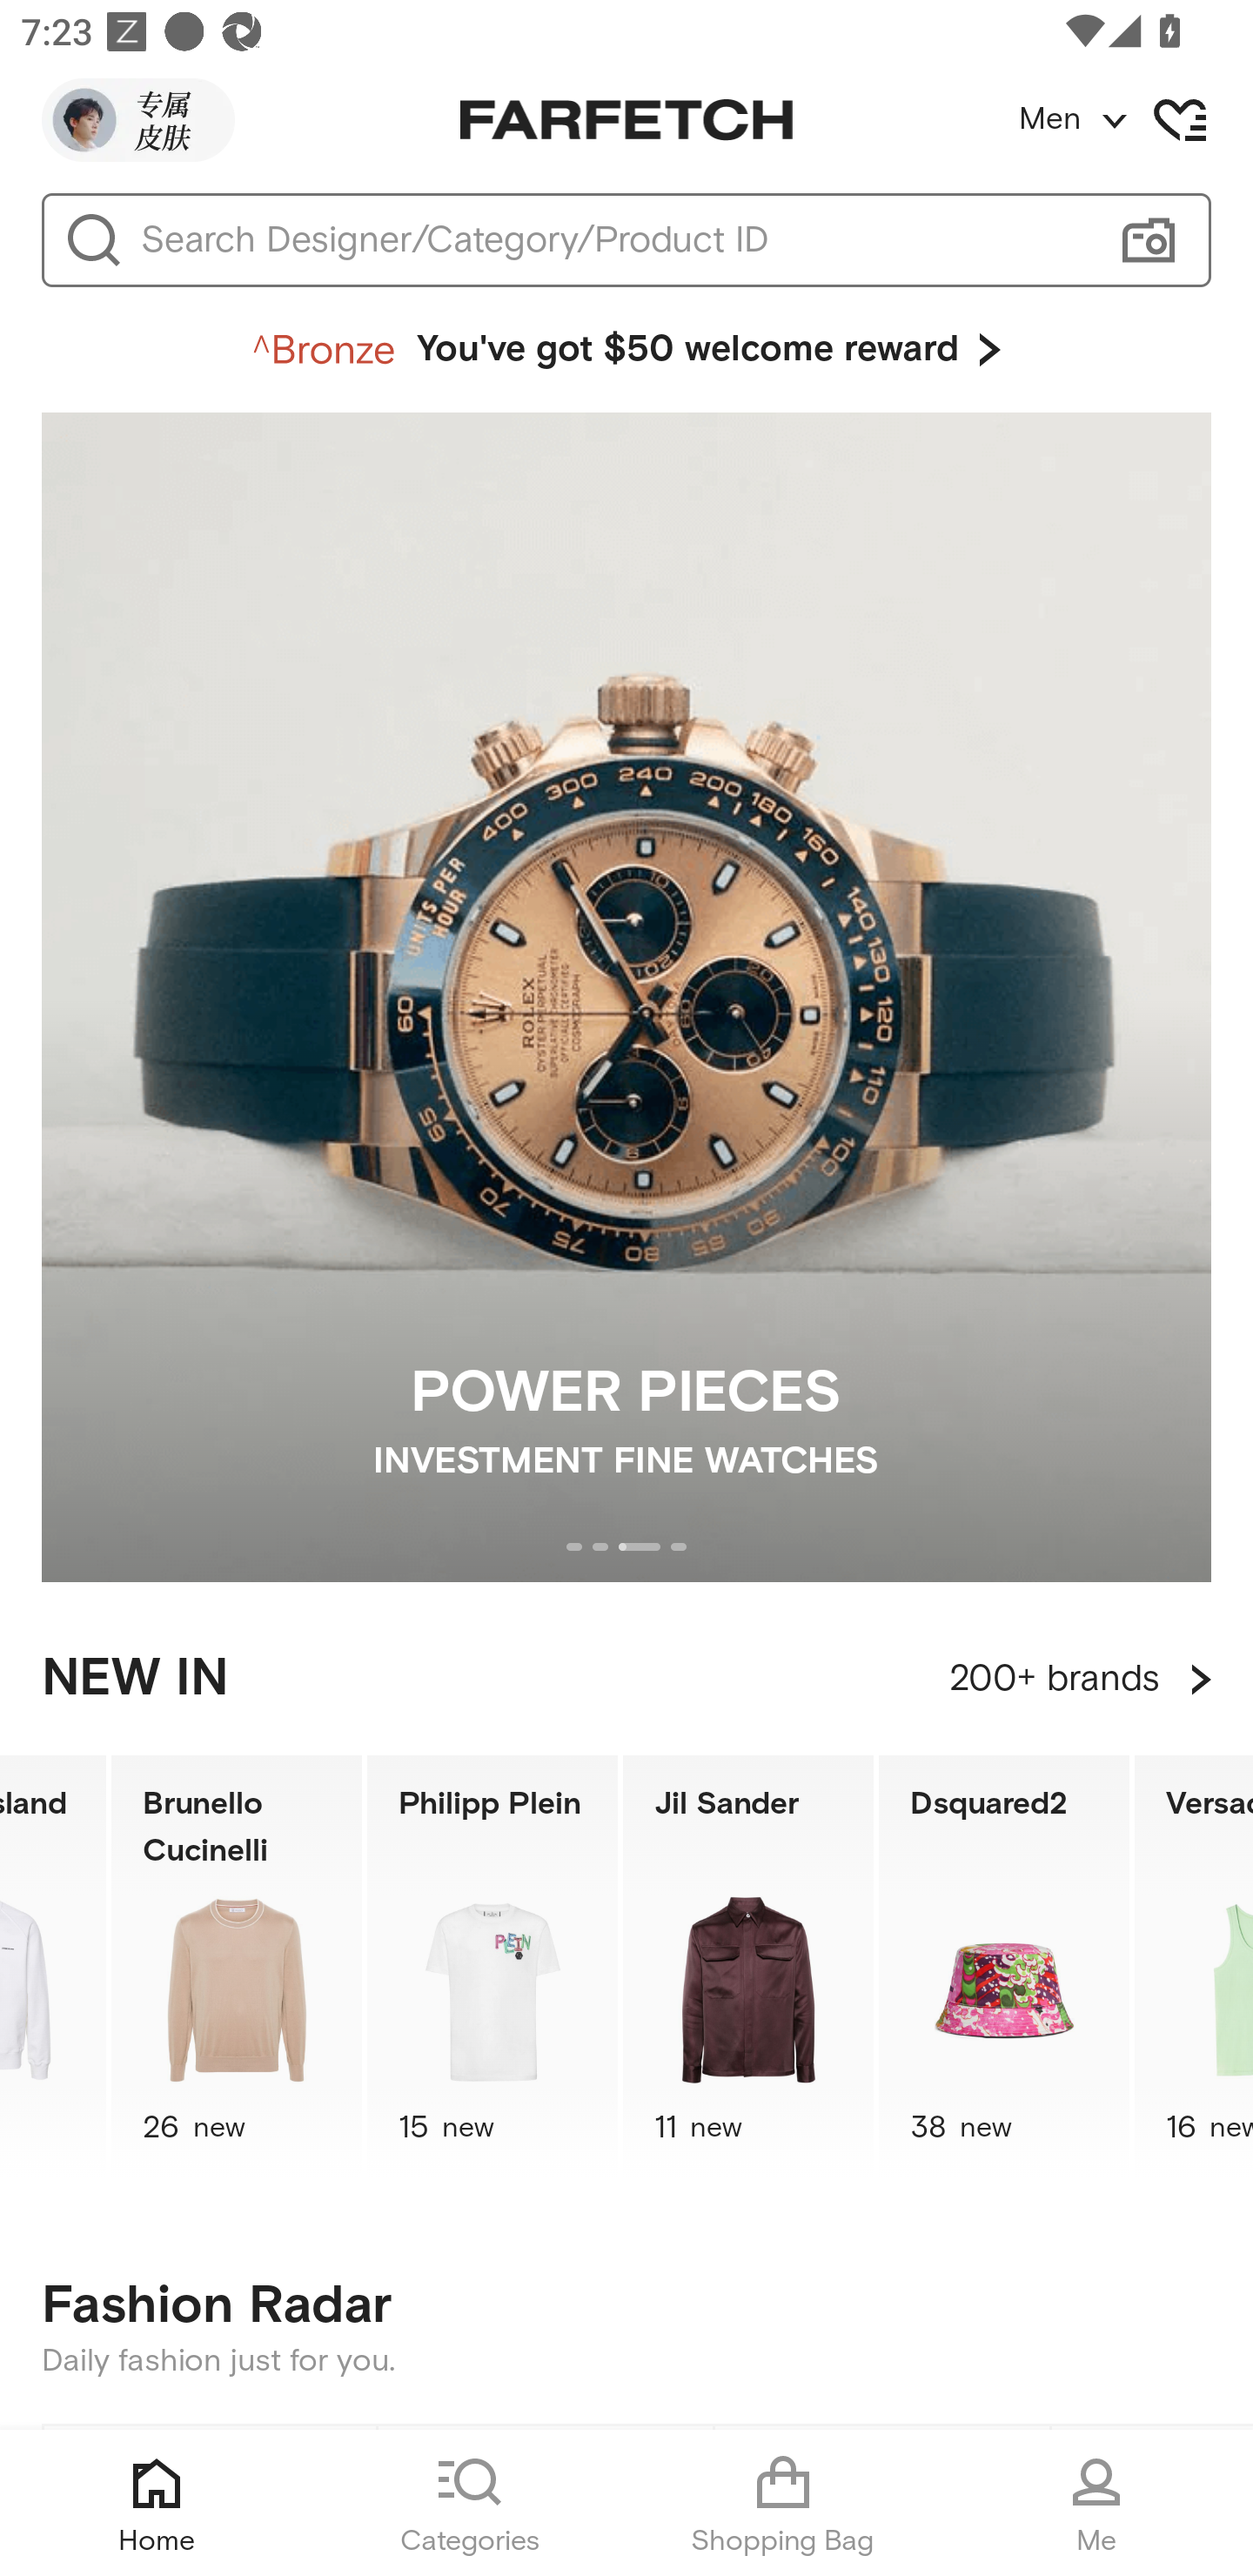 The height and width of the screenshot is (2576, 1253). Describe the element at coordinates (492, 1967) in the screenshot. I see `Philipp Plein 15  new` at that location.